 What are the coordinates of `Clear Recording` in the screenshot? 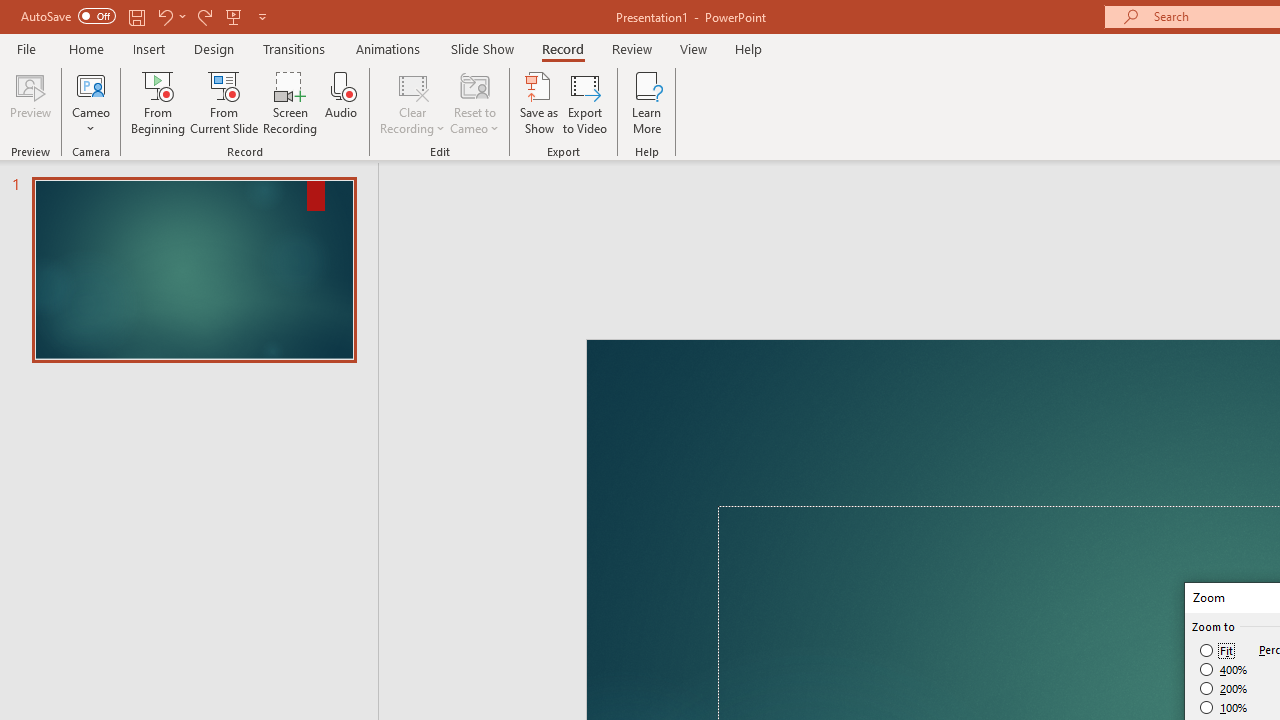 It's located at (412, 102).